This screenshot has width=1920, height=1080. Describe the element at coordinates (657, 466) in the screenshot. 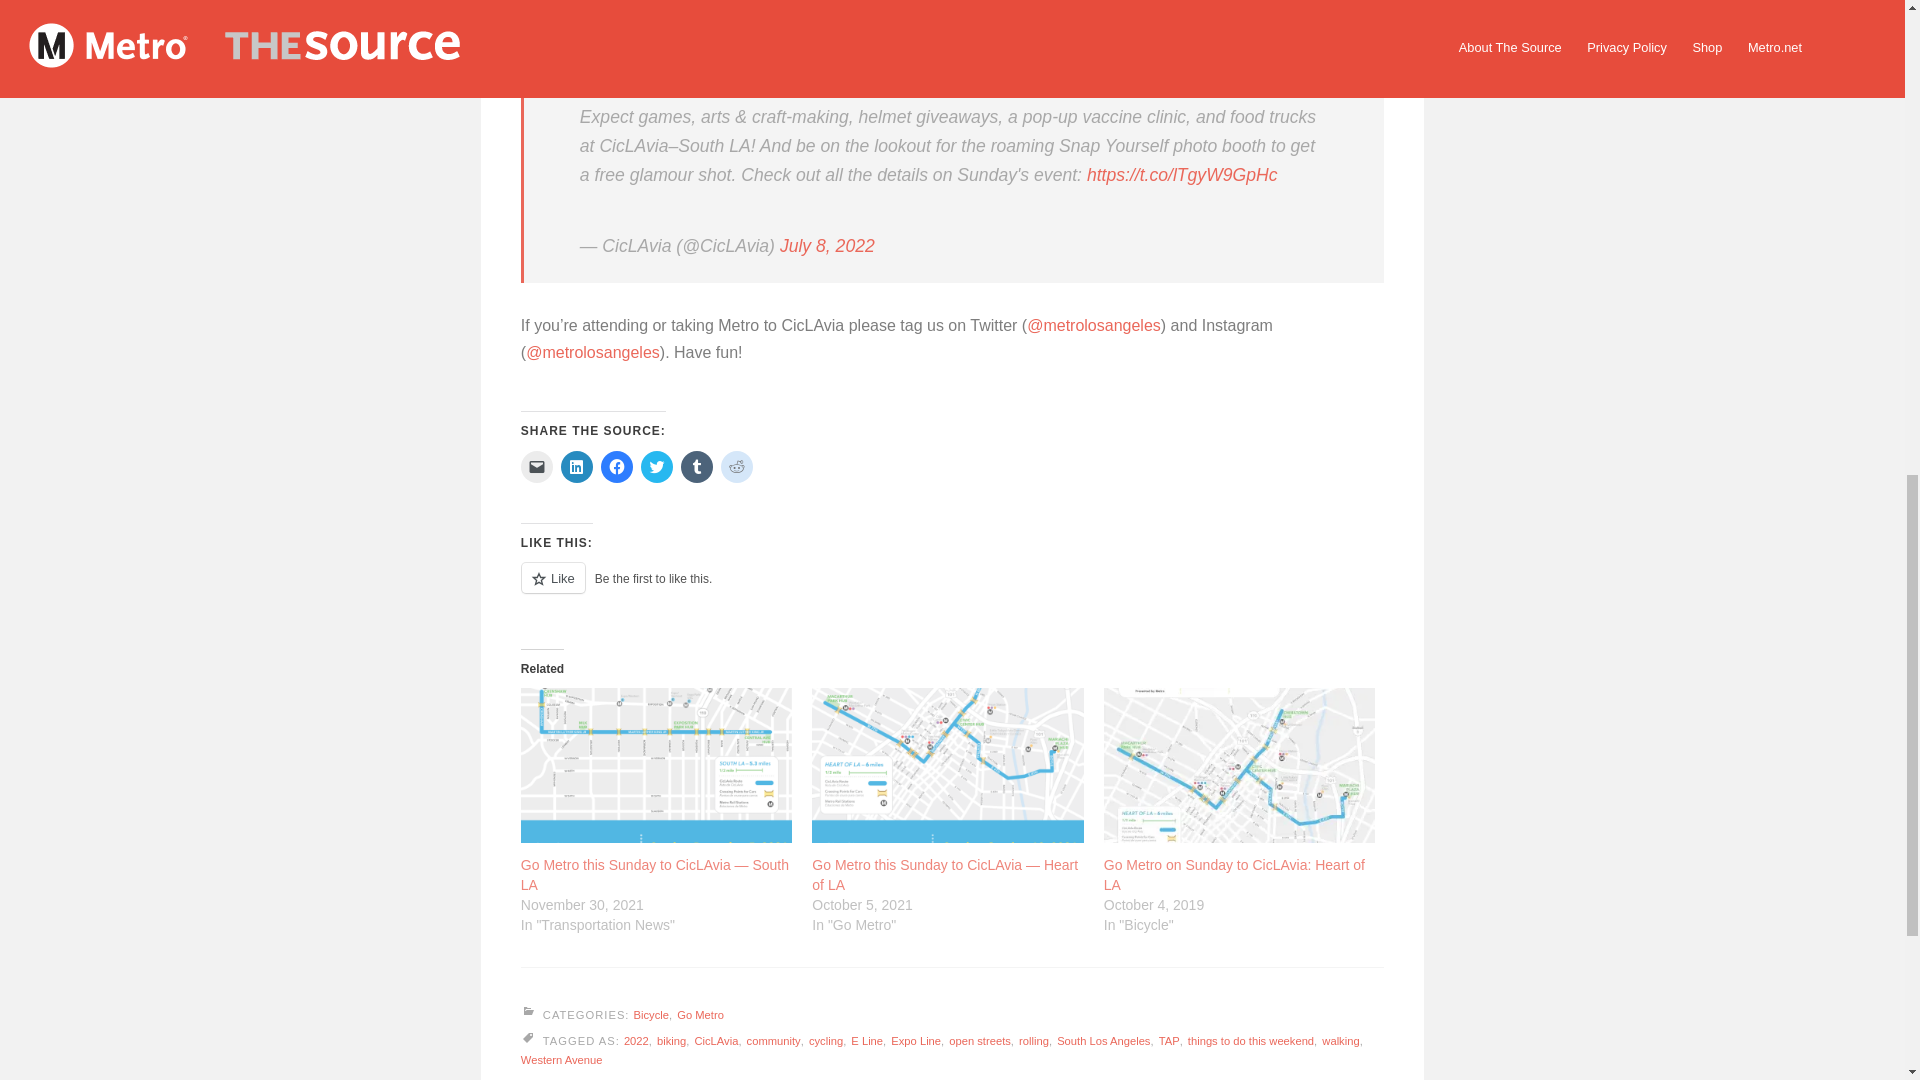

I see `Click to share on Twitter` at that location.